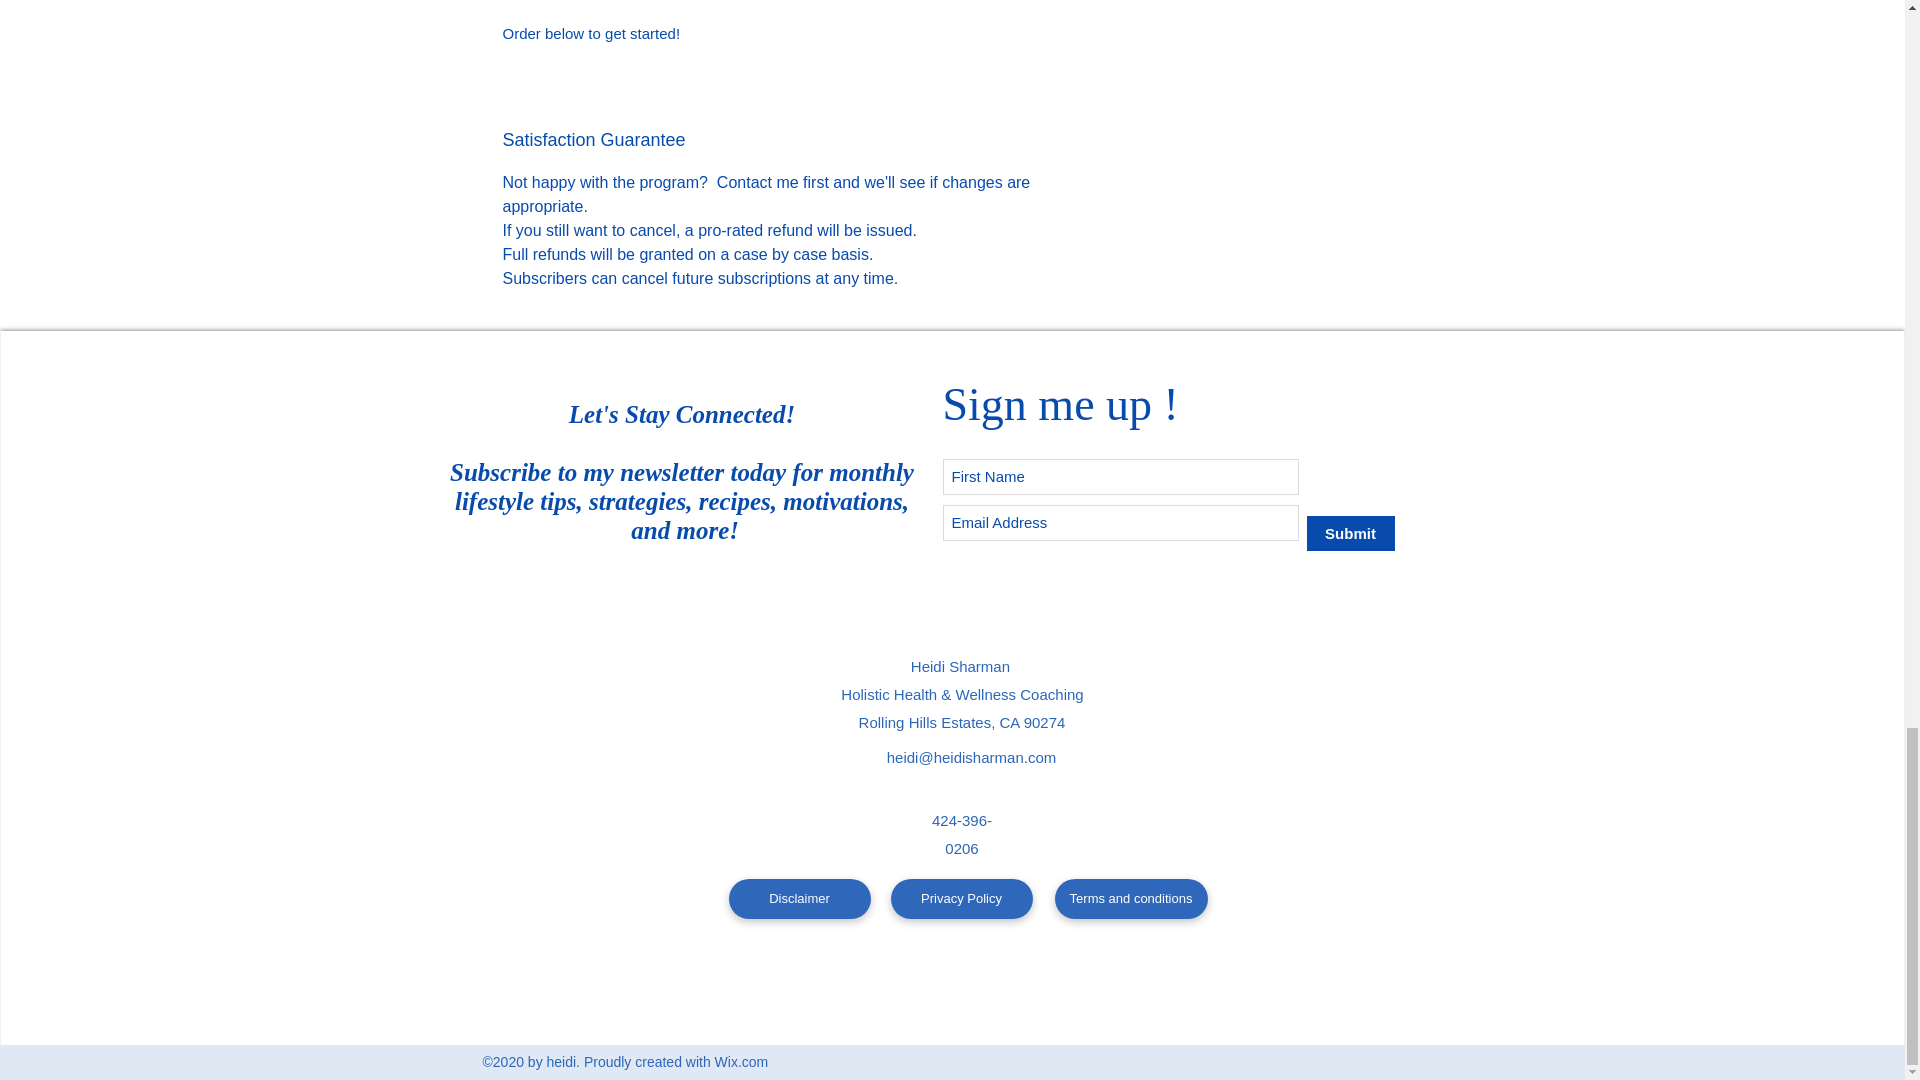 The width and height of the screenshot is (1920, 1080). Describe the element at coordinates (961, 899) in the screenshot. I see `Privacy Policy` at that location.